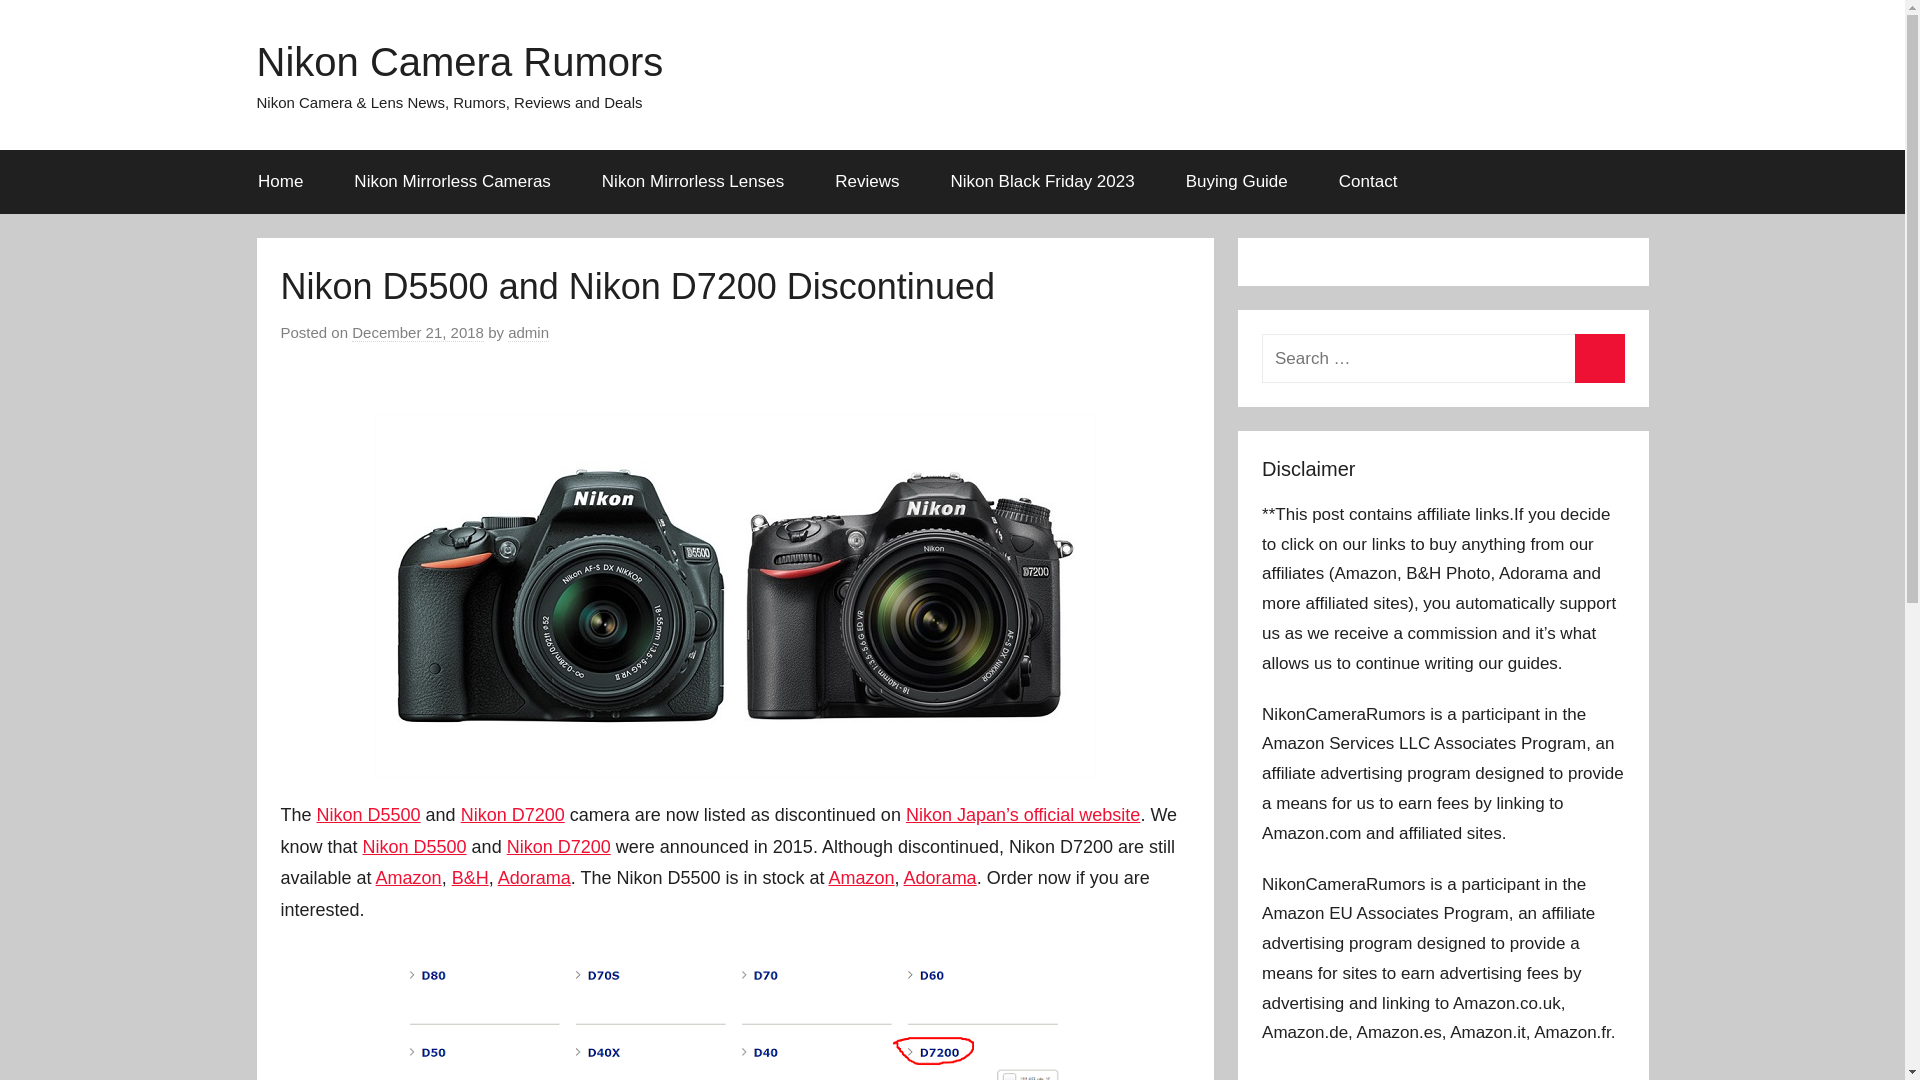 This screenshot has width=1920, height=1080. I want to click on Contact, so click(1368, 182).